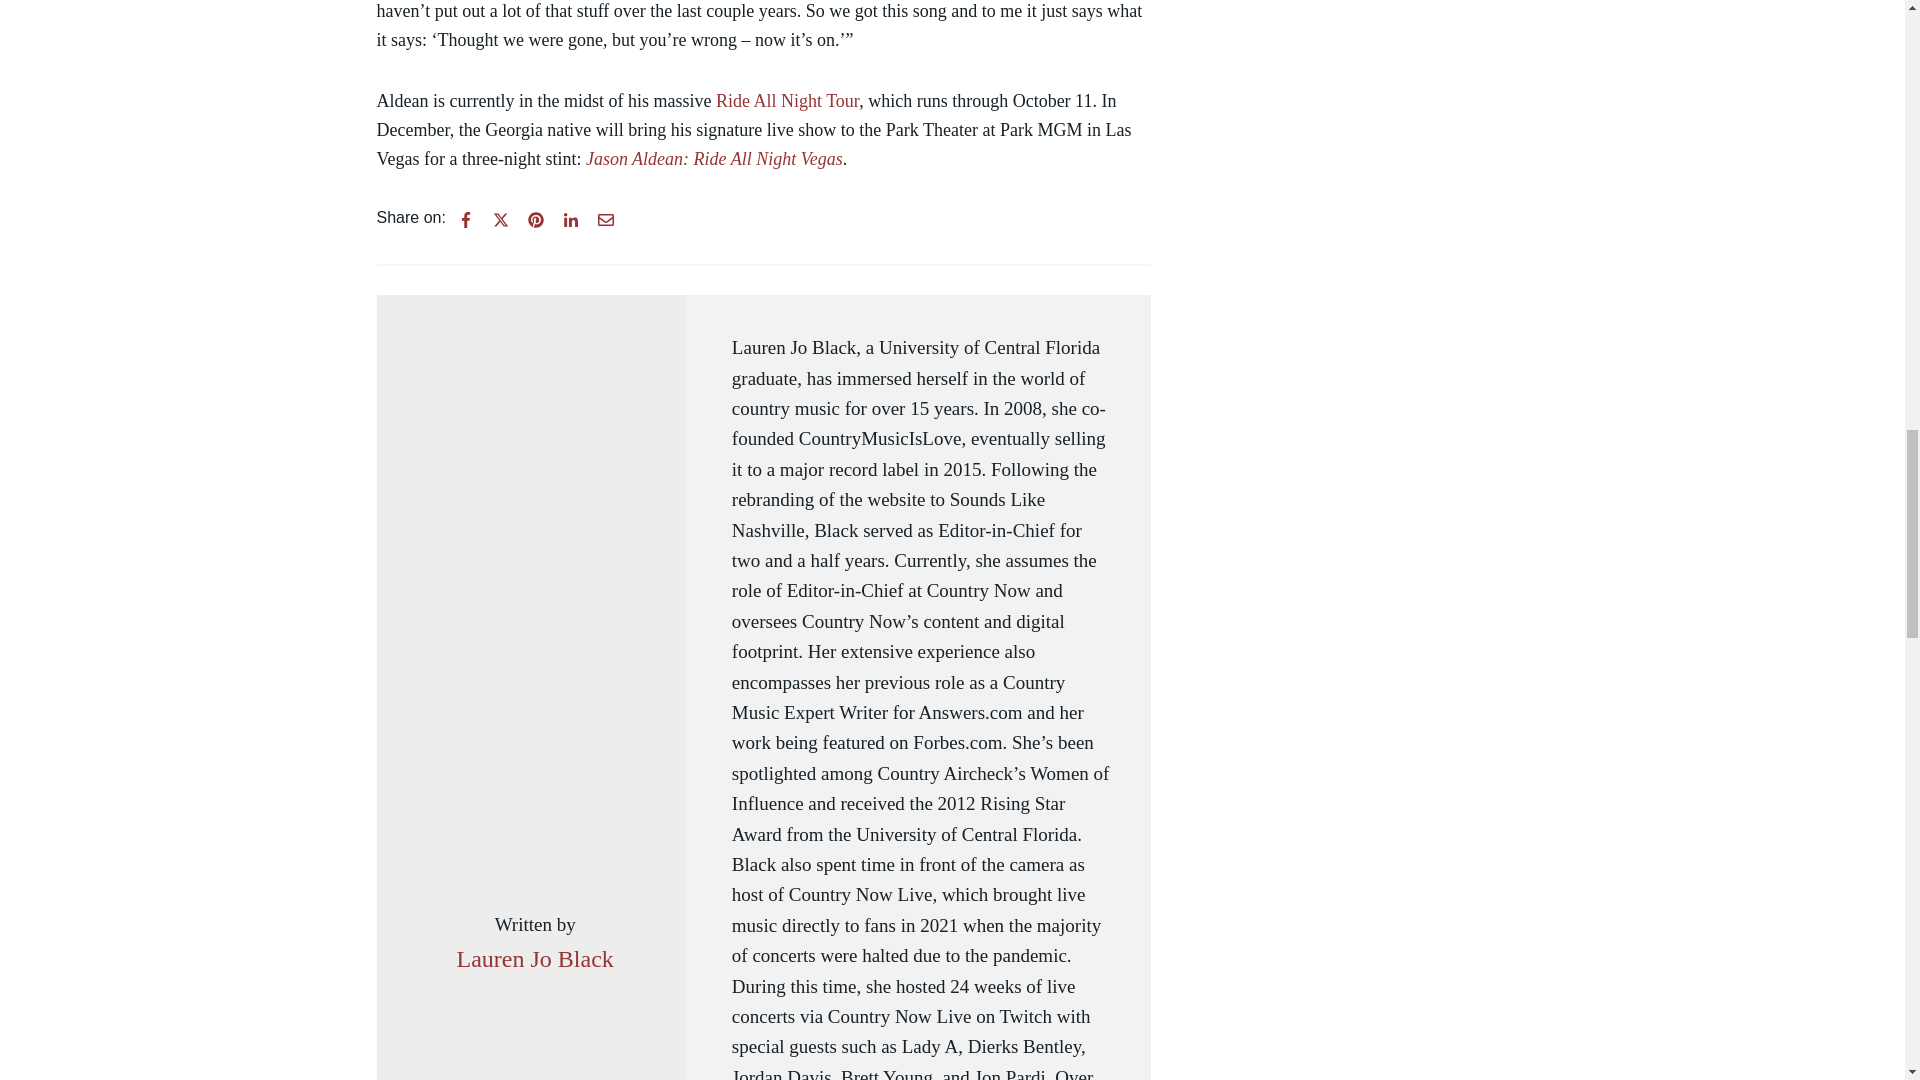 Image resolution: width=1920 pixels, height=1080 pixels. I want to click on Jason Aldean: Ride All Night Vegas, so click(714, 158).